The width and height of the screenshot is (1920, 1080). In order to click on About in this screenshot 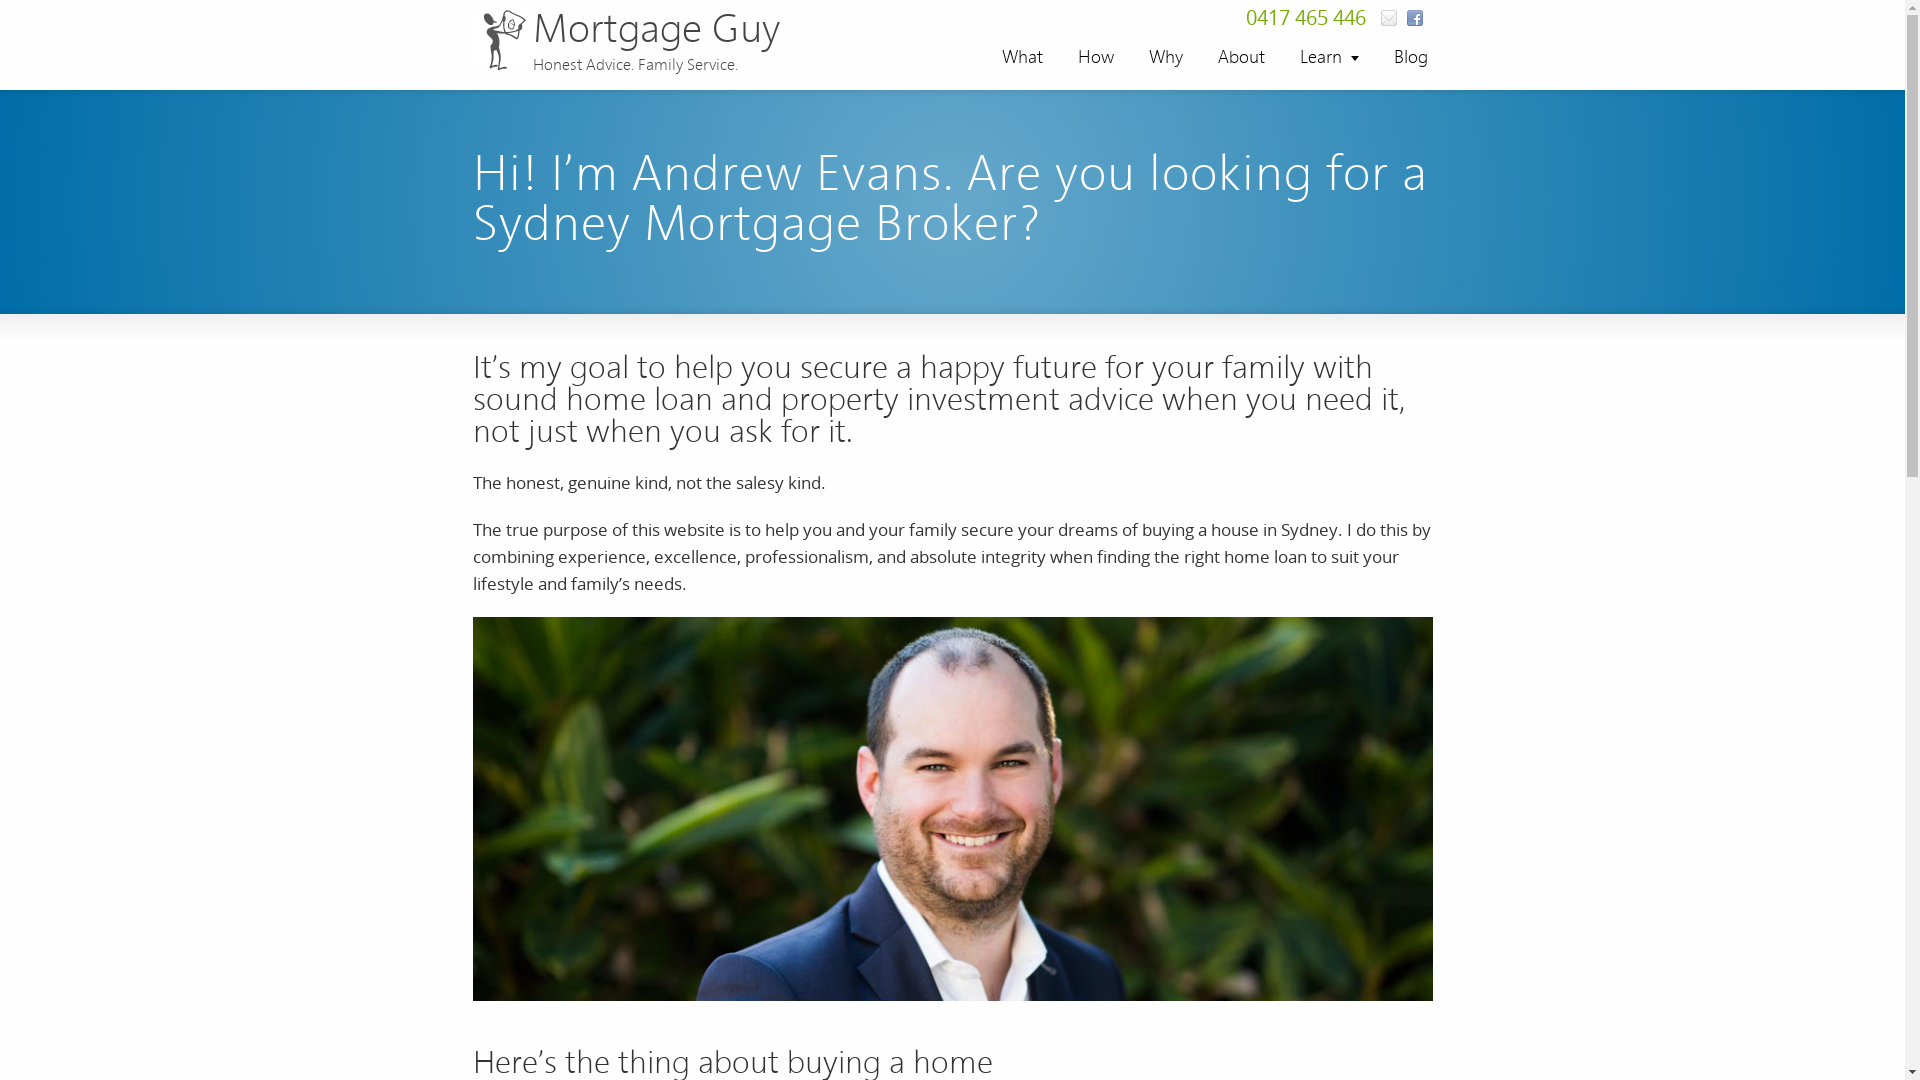, I will do `click(1240, 58)`.